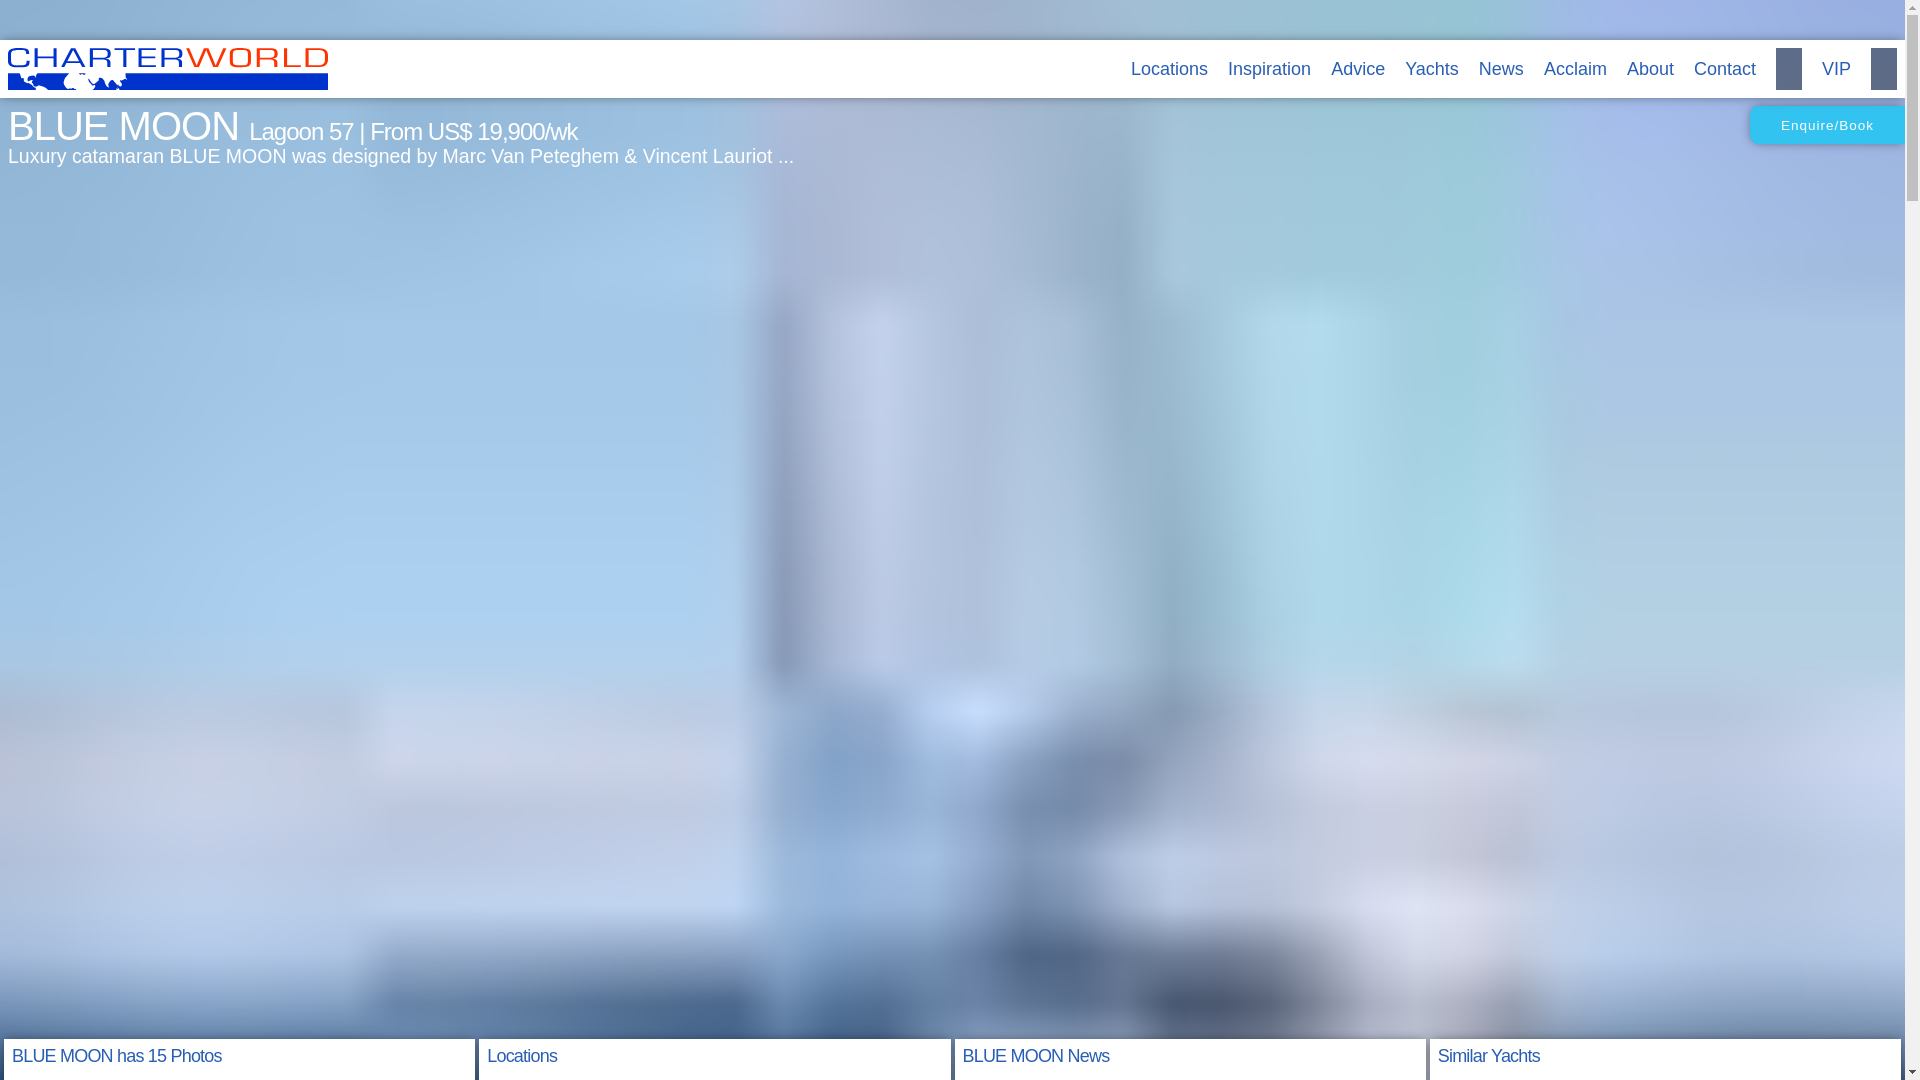  I want to click on Inspiration, so click(1270, 68).